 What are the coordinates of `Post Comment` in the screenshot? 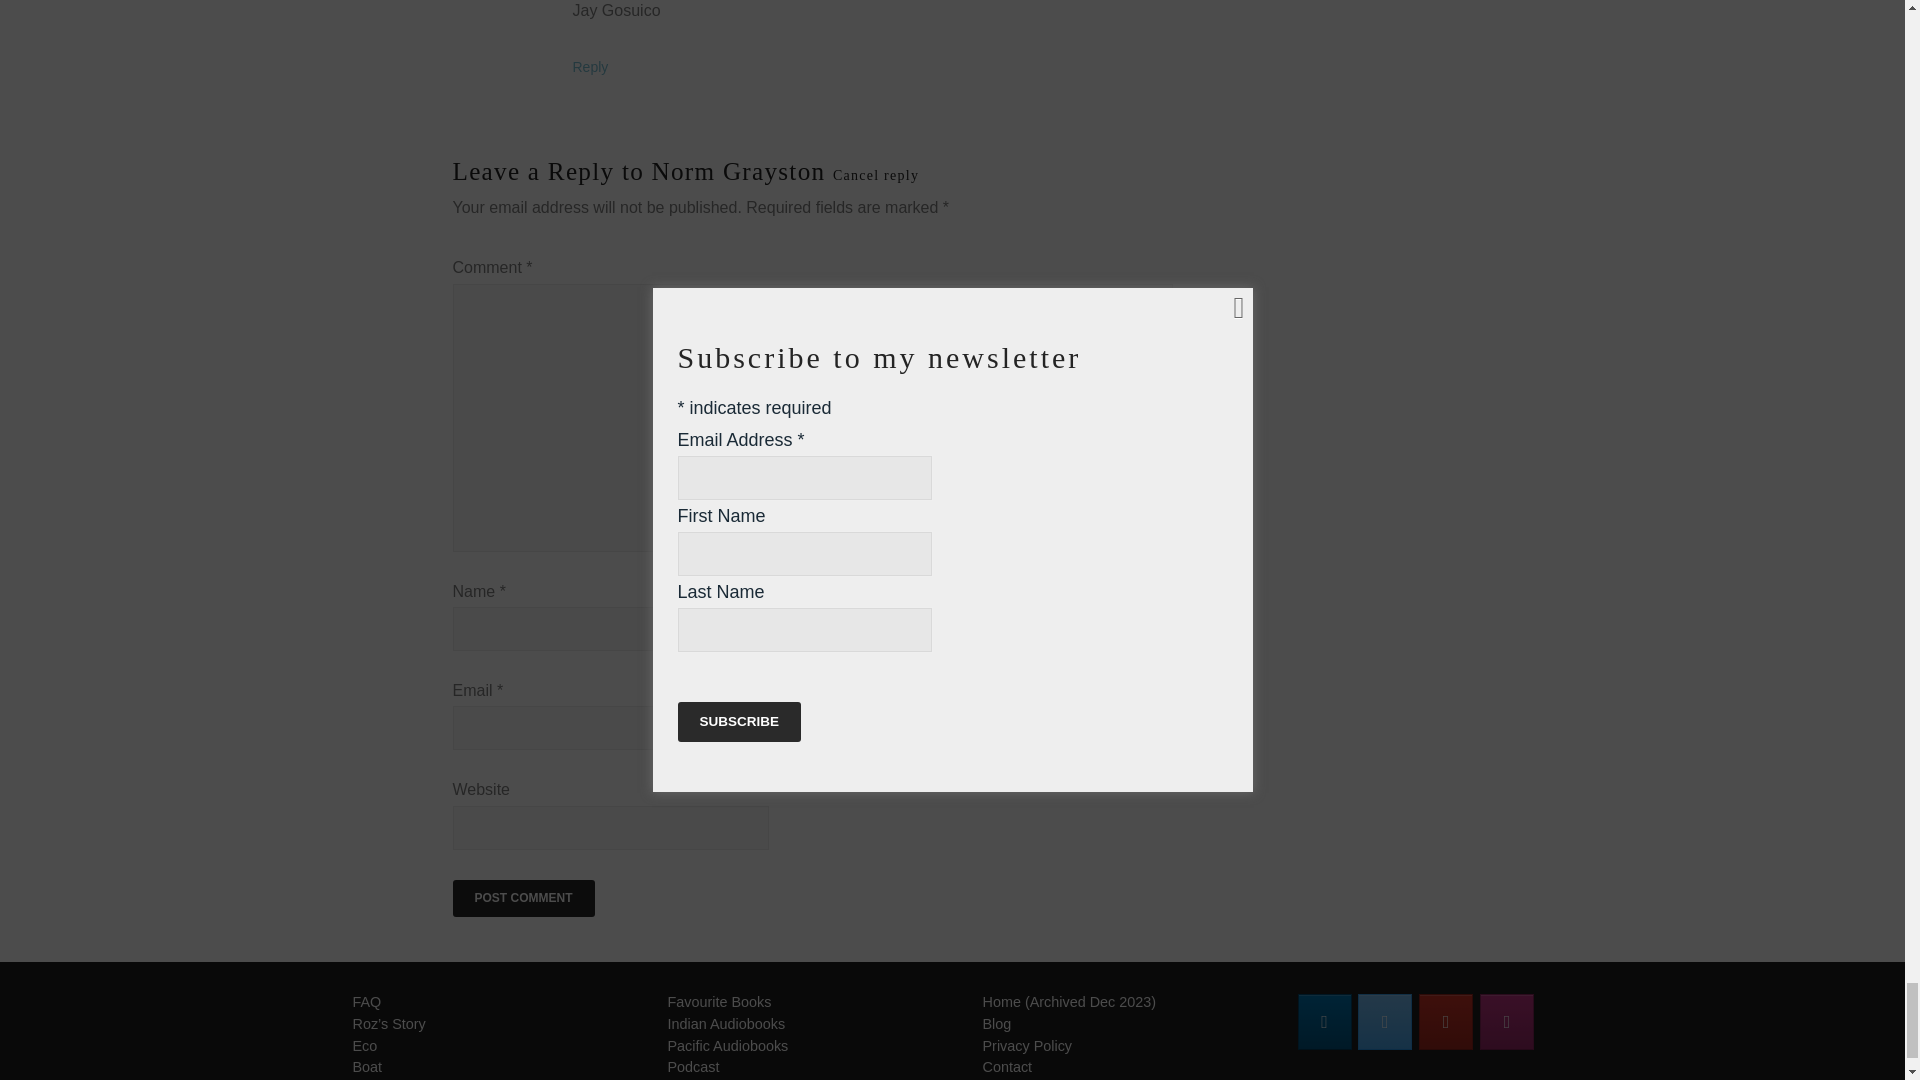 It's located at (522, 899).